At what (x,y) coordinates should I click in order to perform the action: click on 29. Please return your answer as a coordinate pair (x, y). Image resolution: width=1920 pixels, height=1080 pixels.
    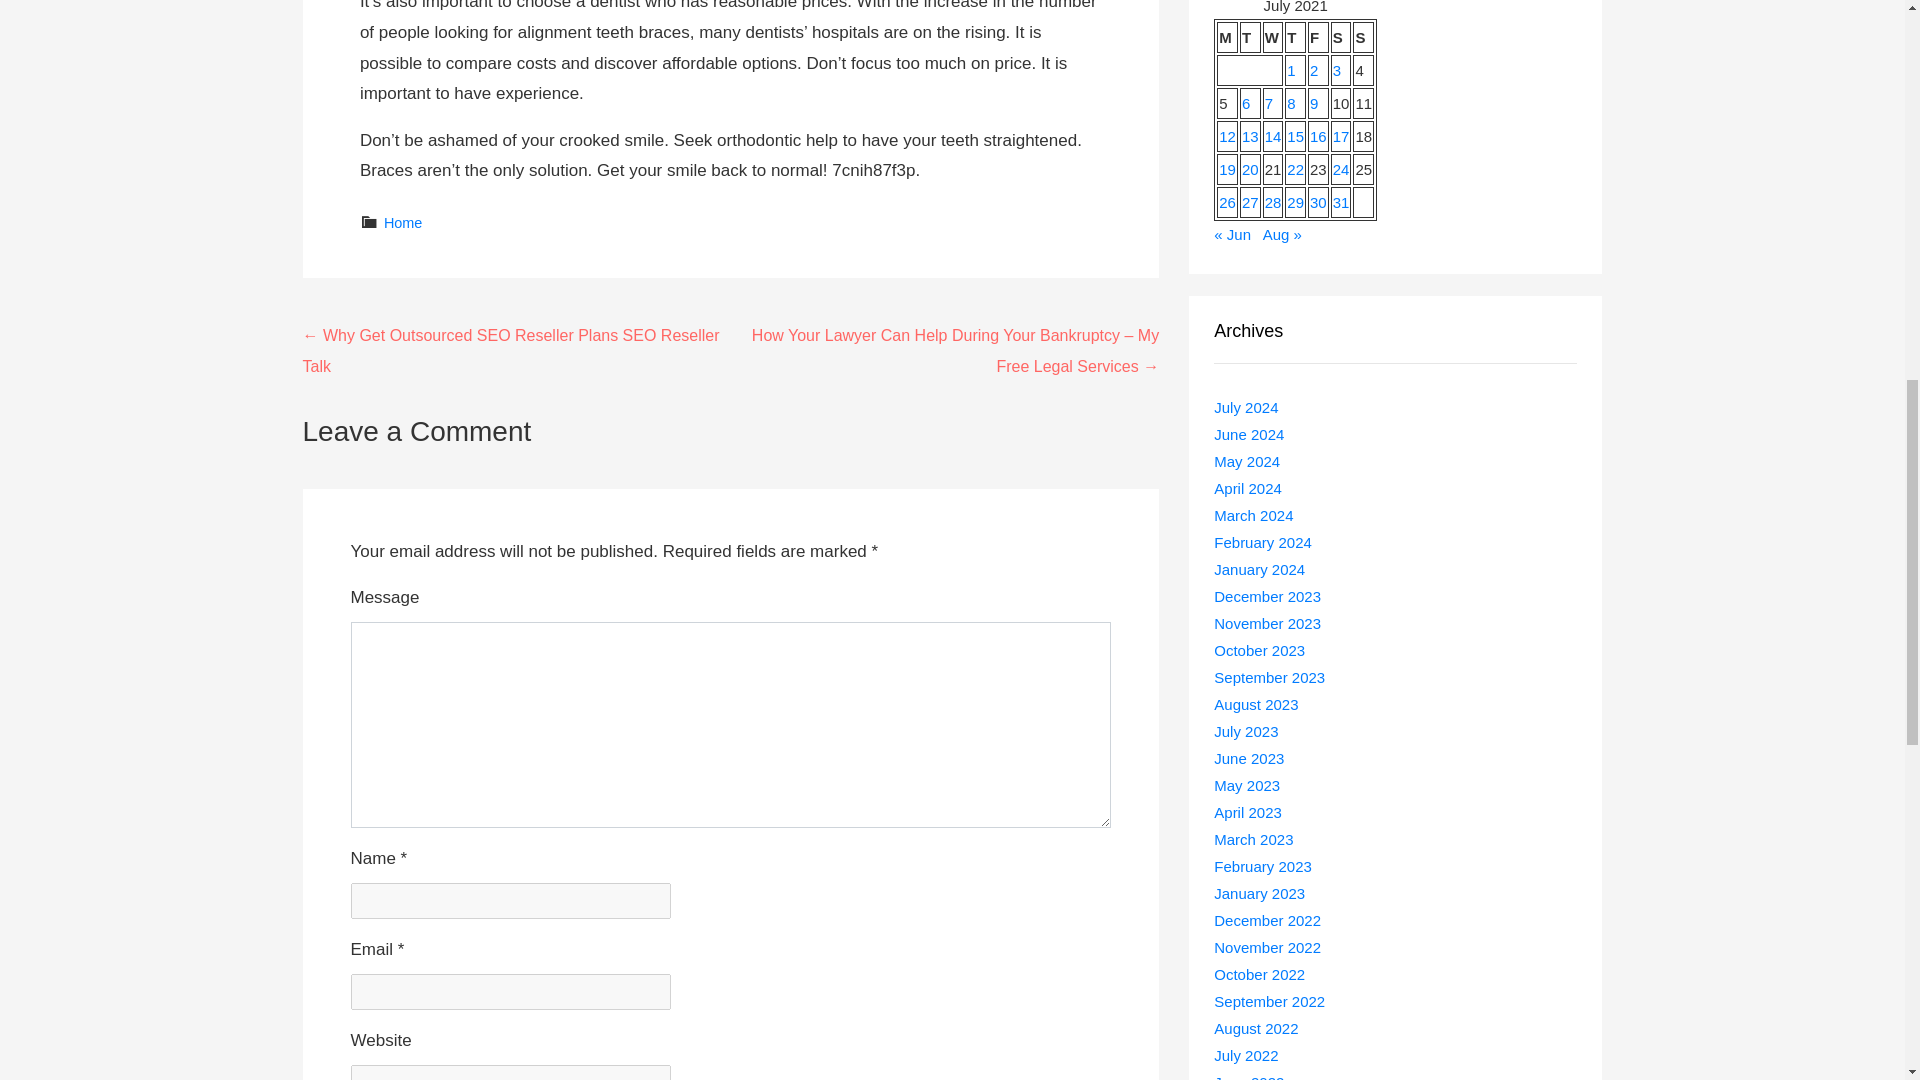
    Looking at the image, I should click on (1294, 202).